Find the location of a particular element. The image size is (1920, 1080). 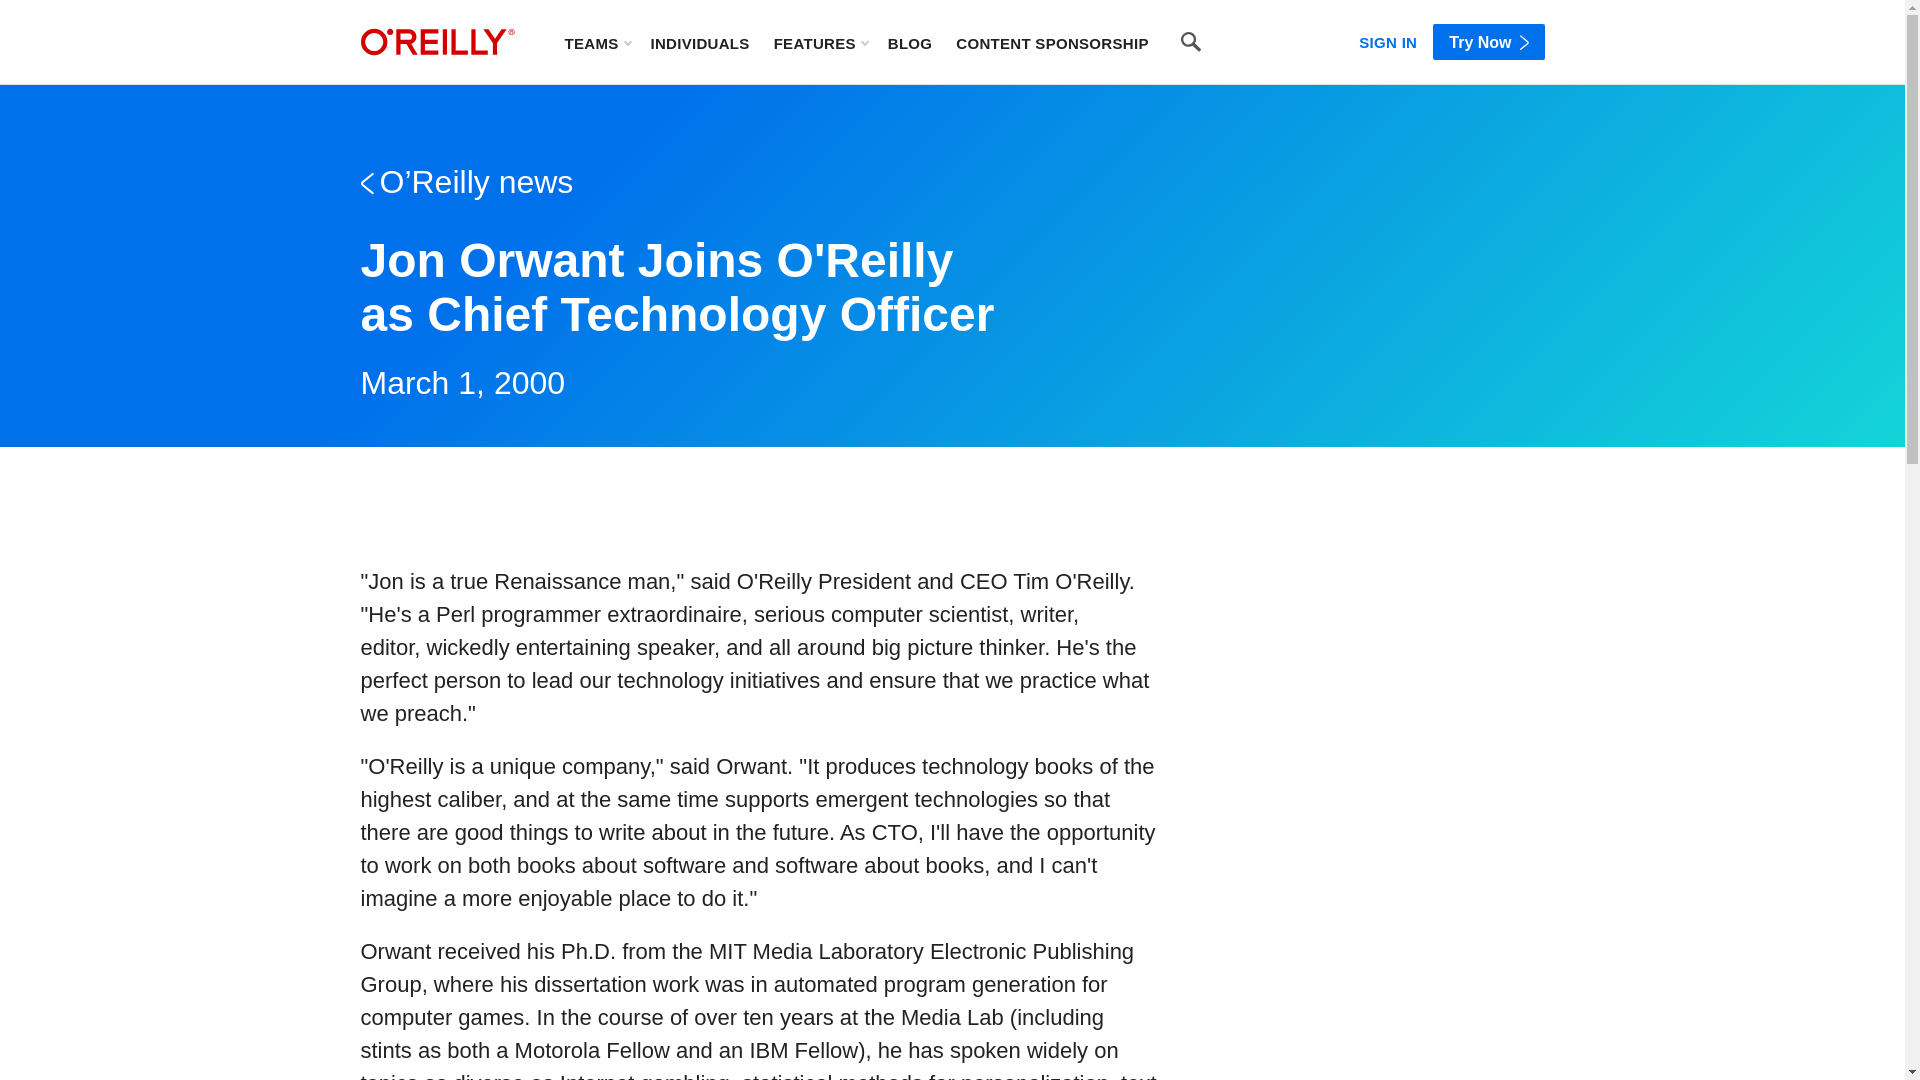

TEAMS is located at coordinates (596, 42).